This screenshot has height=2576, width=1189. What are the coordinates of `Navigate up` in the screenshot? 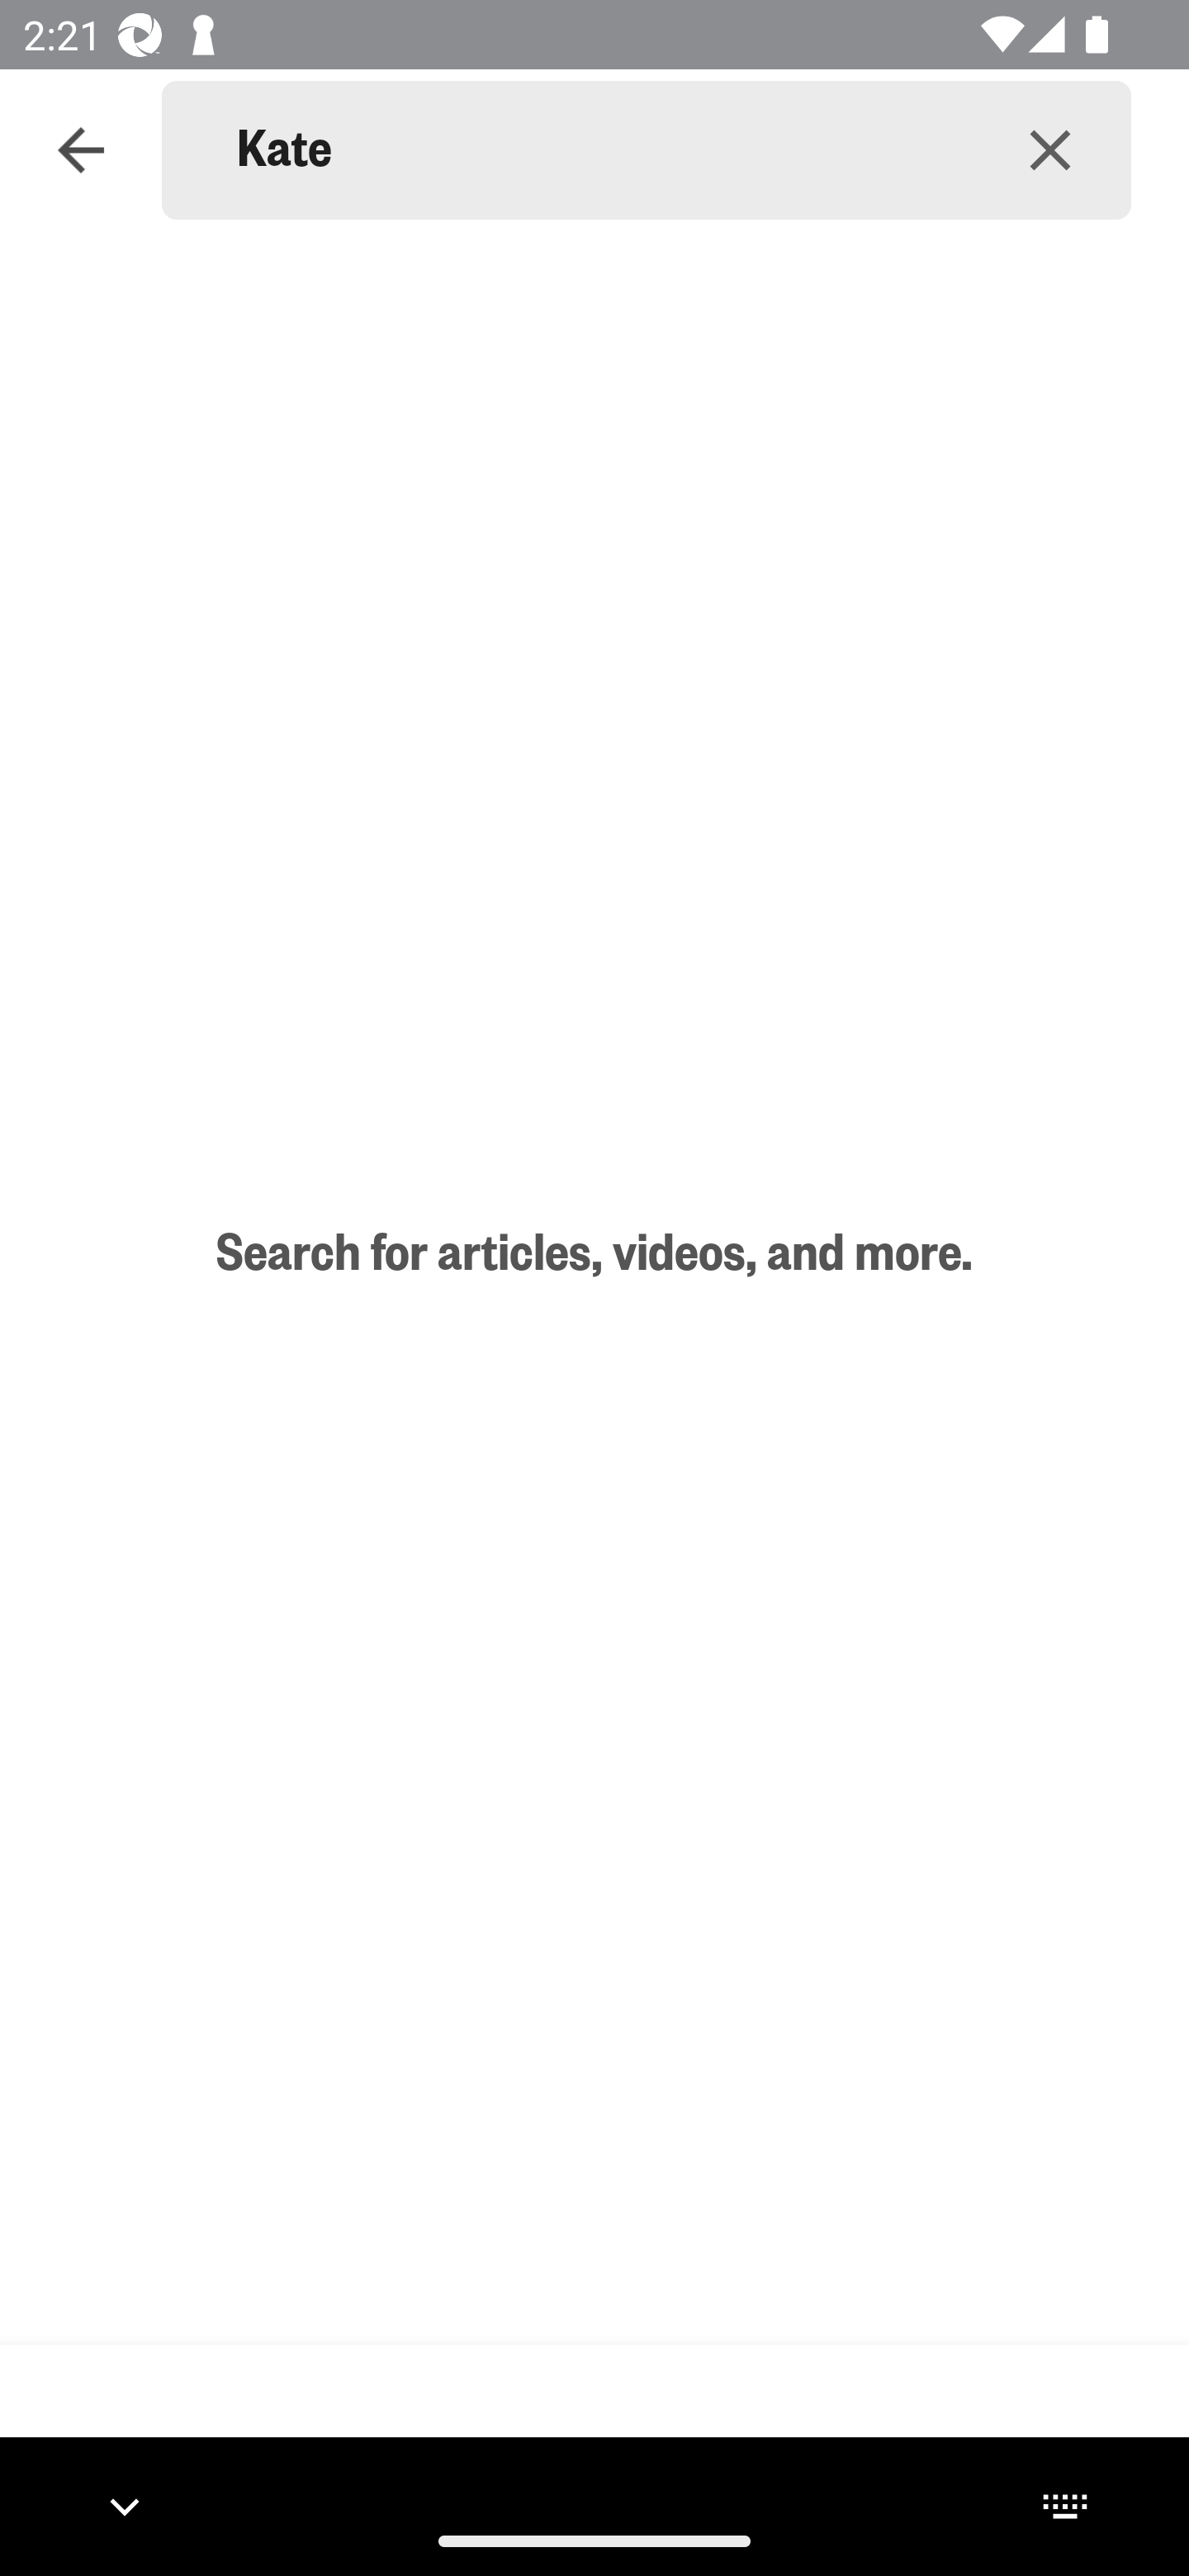 It's located at (81, 150).